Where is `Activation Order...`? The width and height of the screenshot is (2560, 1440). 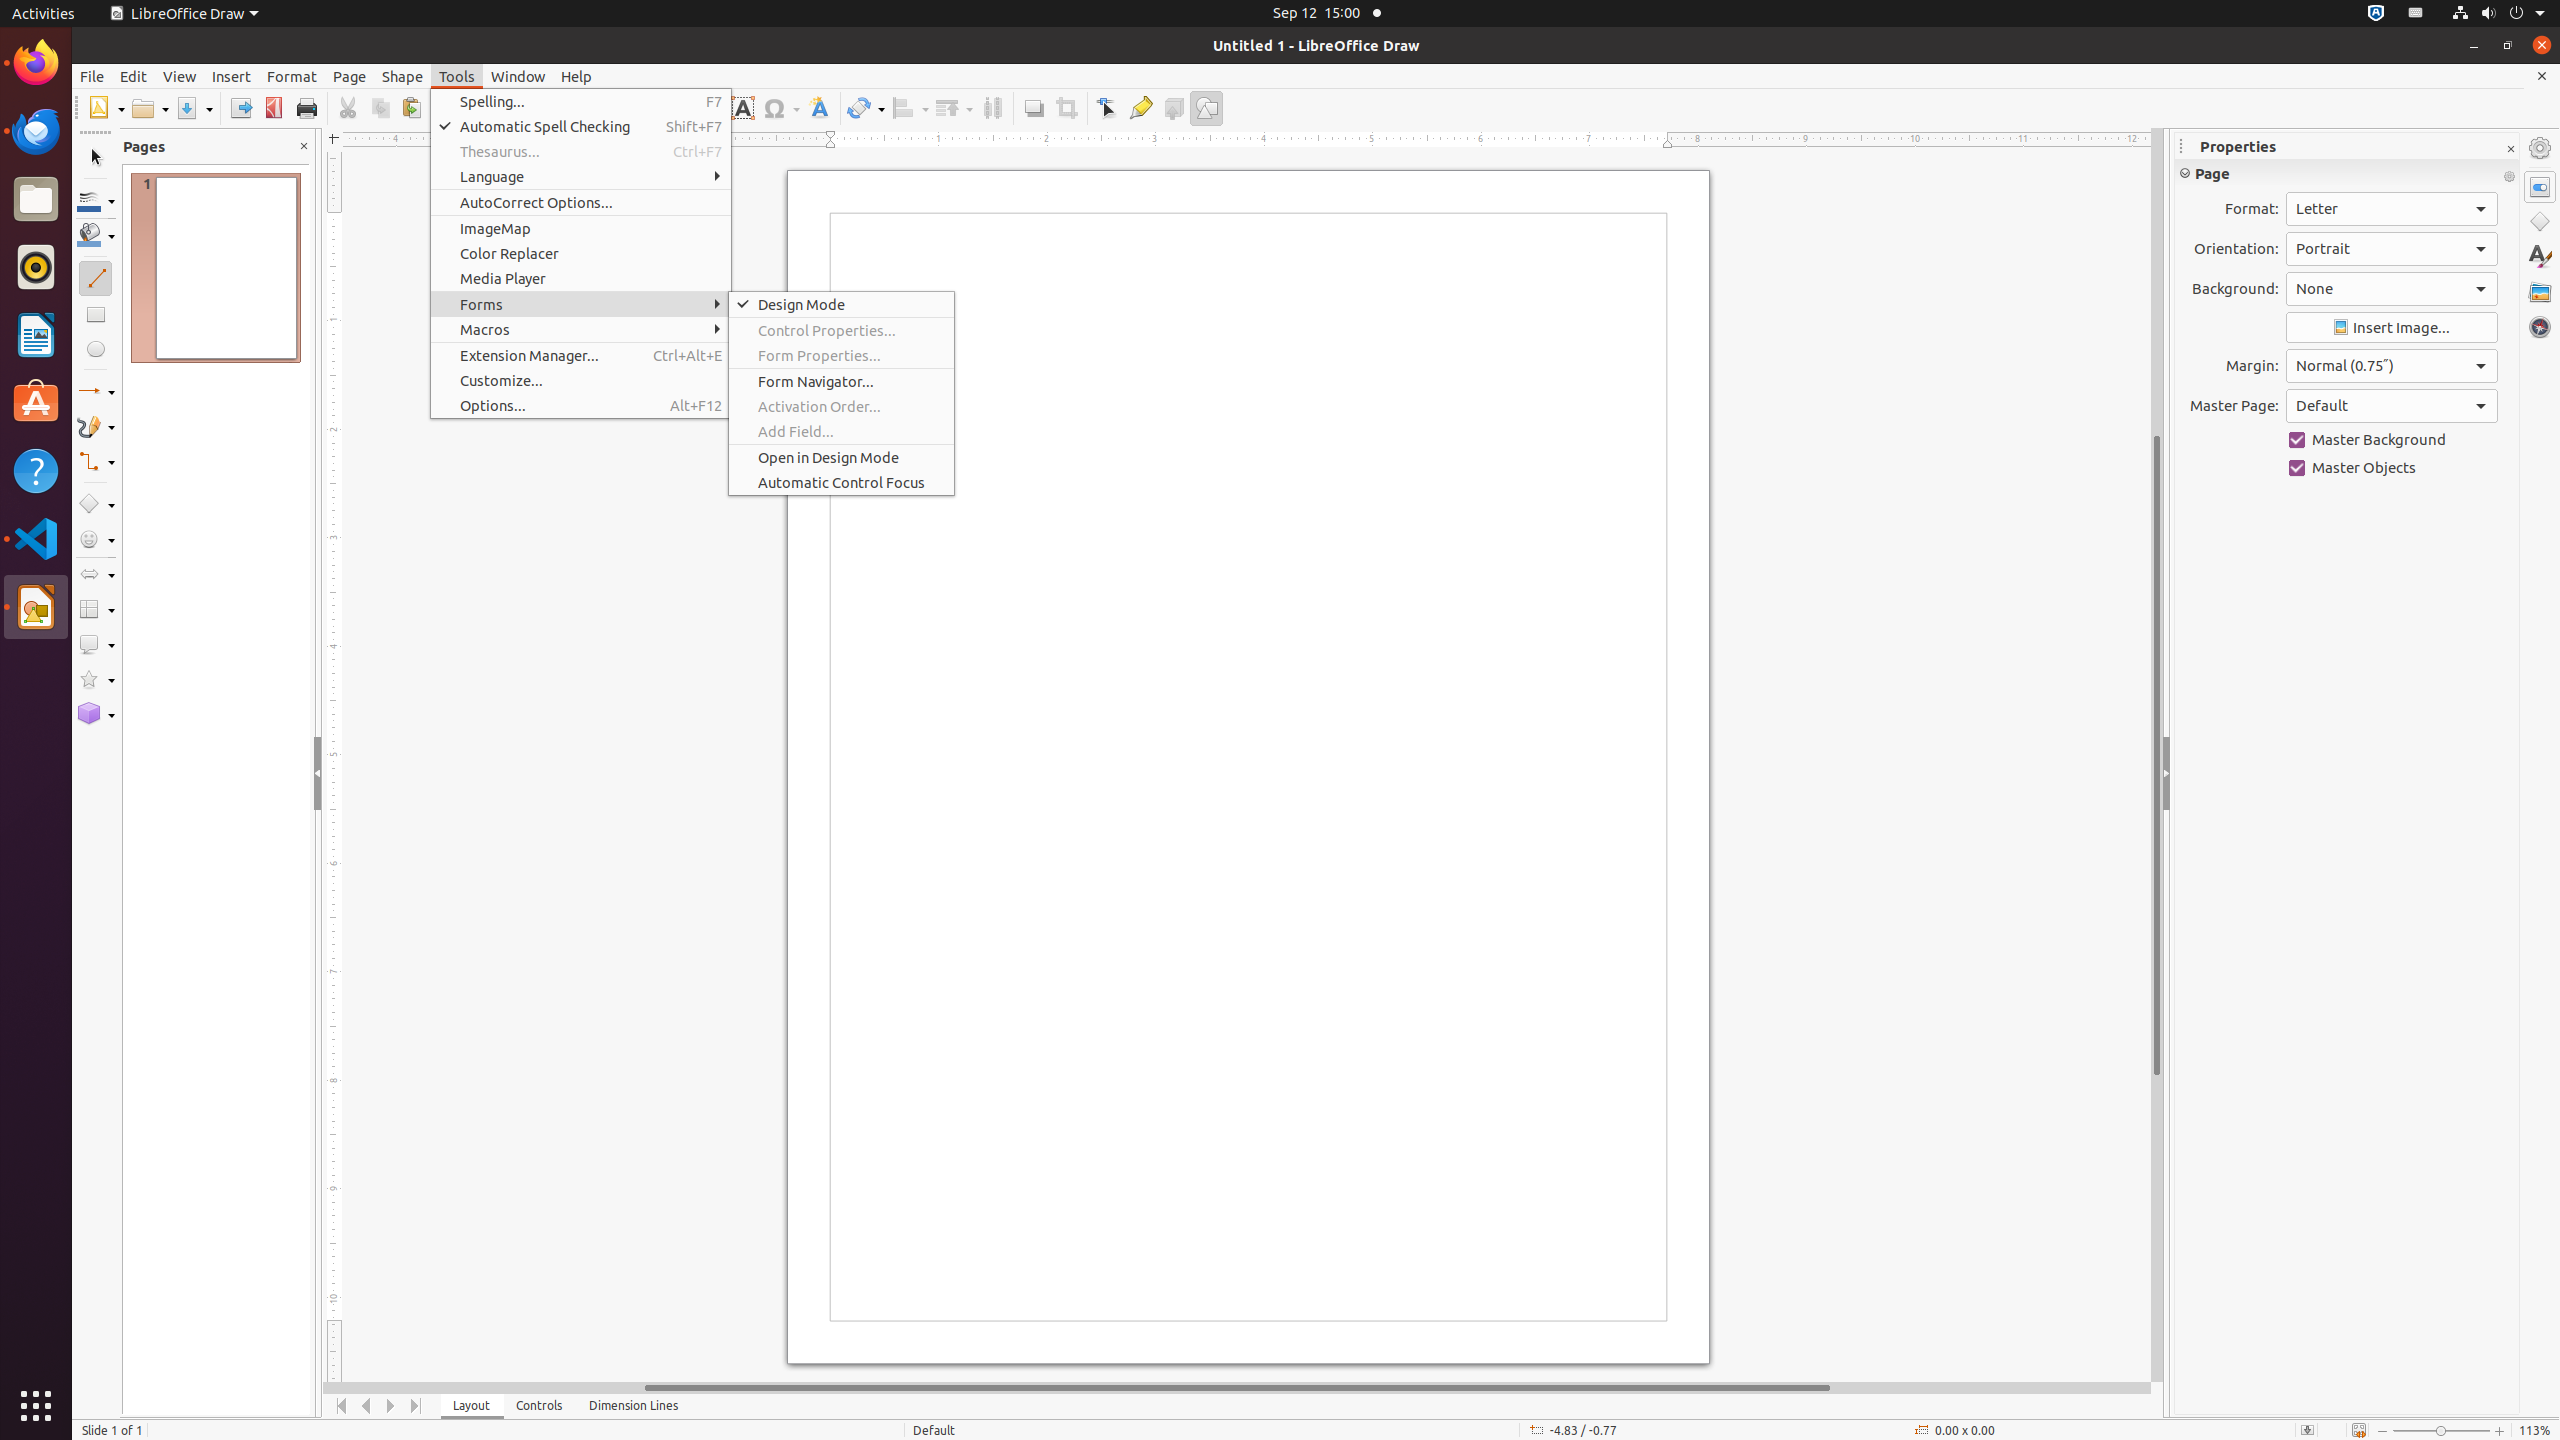
Activation Order... is located at coordinates (842, 406).